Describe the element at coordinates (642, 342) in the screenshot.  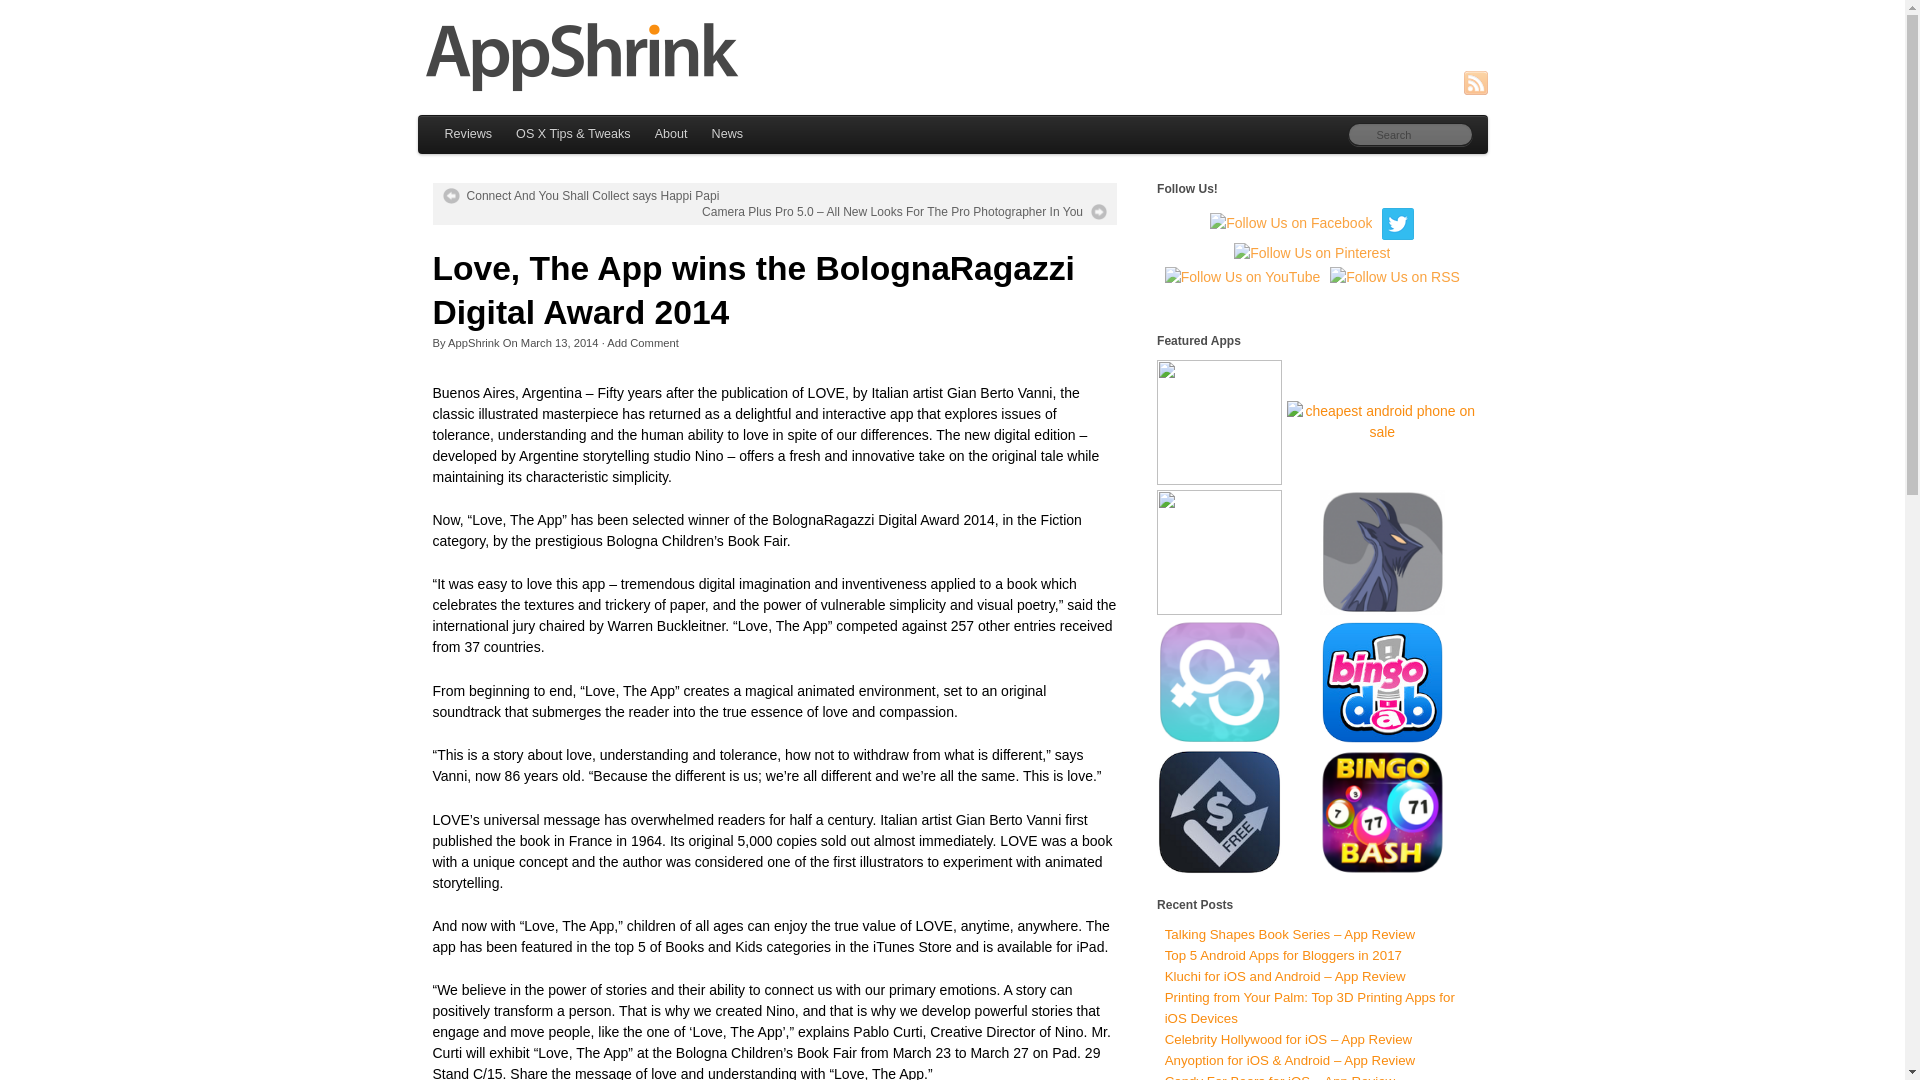
I see `Add Comment` at that location.